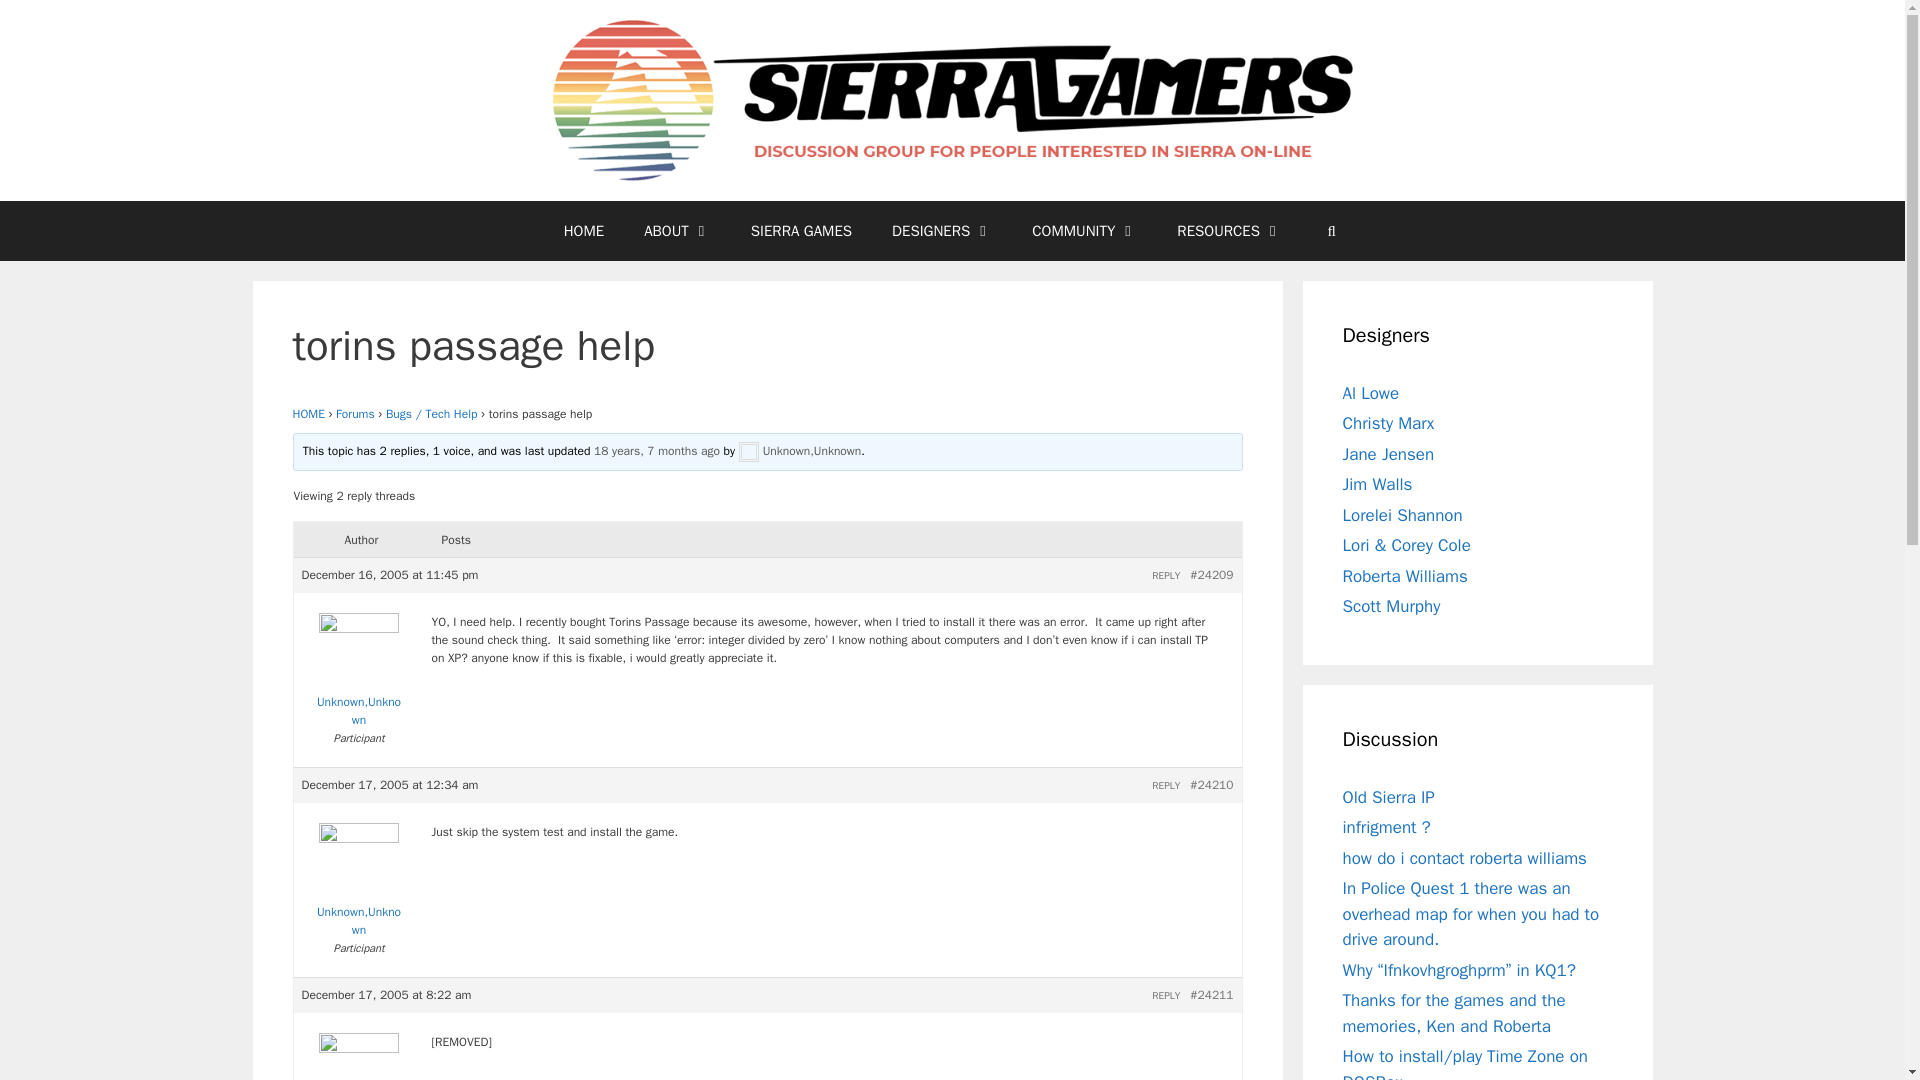 The width and height of the screenshot is (1920, 1080). What do you see at coordinates (1229, 230) in the screenshot?
I see `RESOURCES` at bounding box center [1229, 230].